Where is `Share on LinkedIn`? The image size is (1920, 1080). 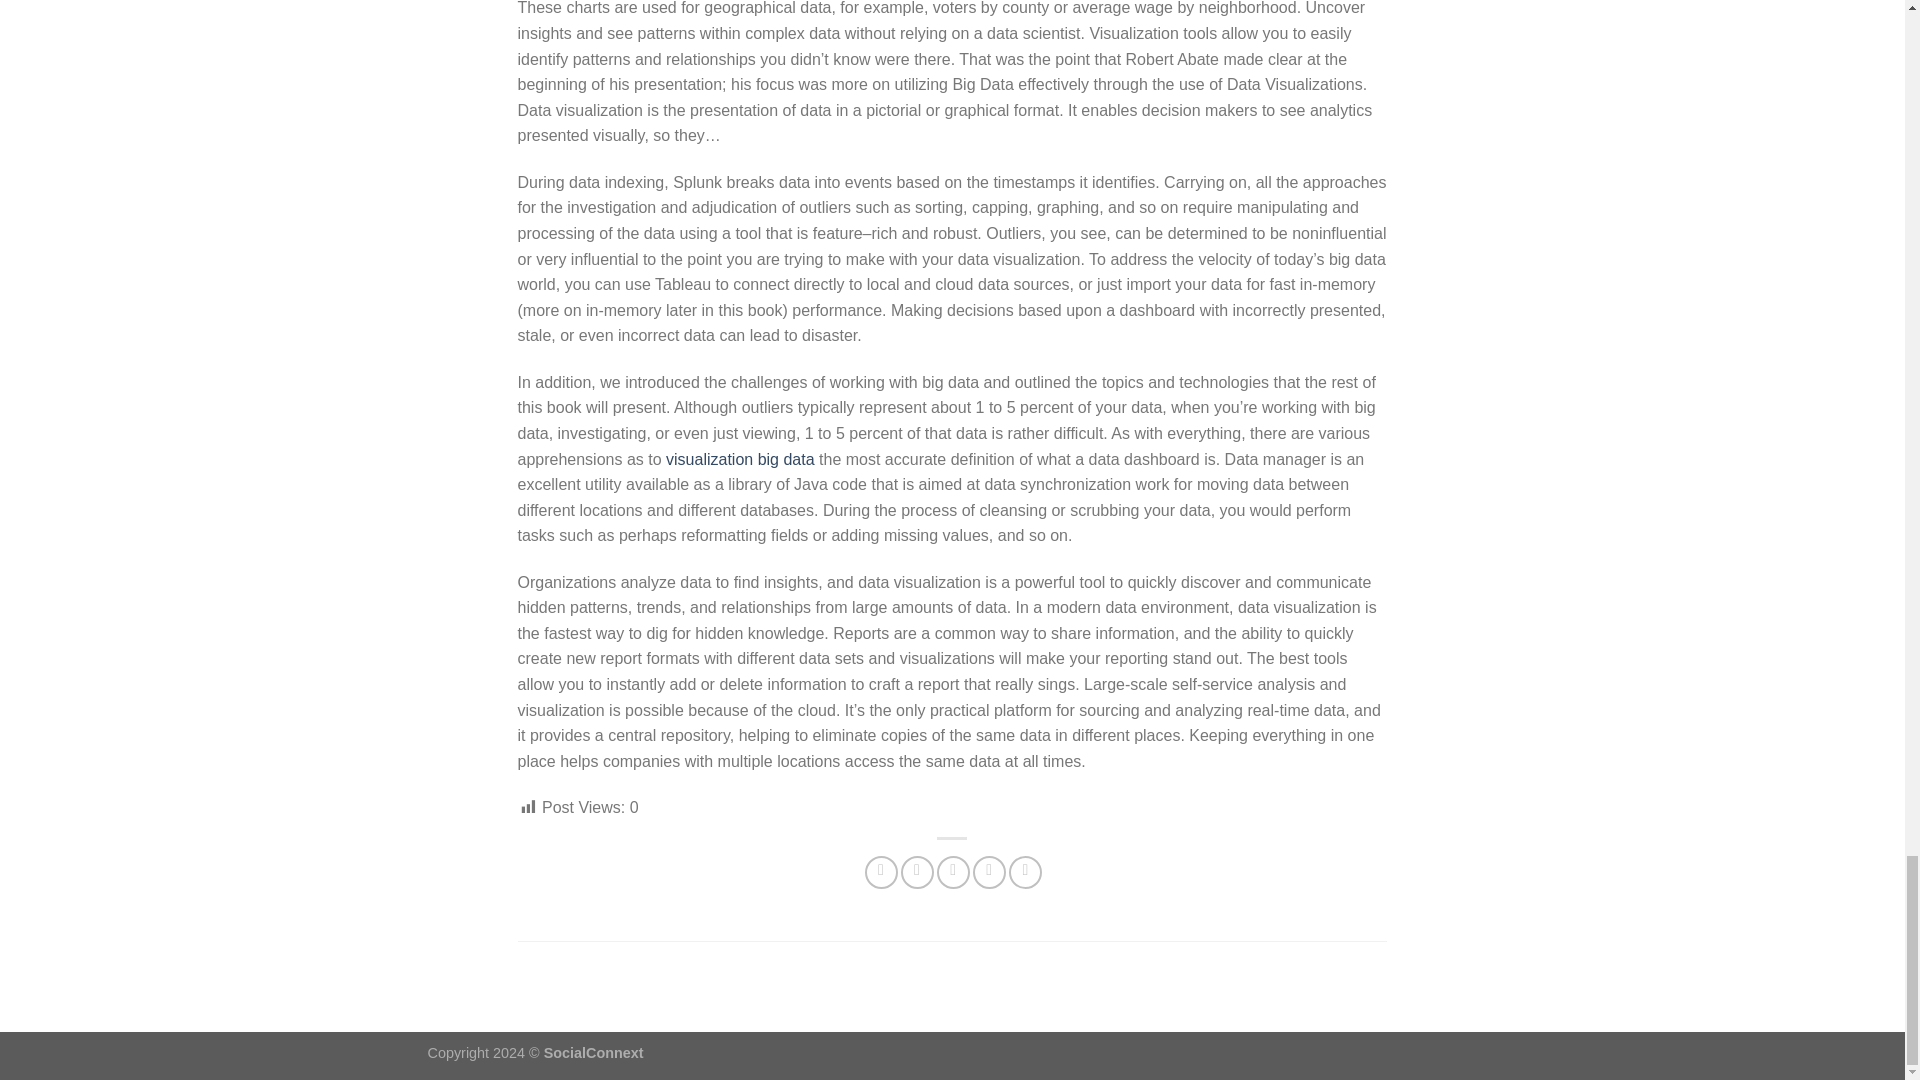
Share on LinkedIn is located at coordinates (1026, 872).